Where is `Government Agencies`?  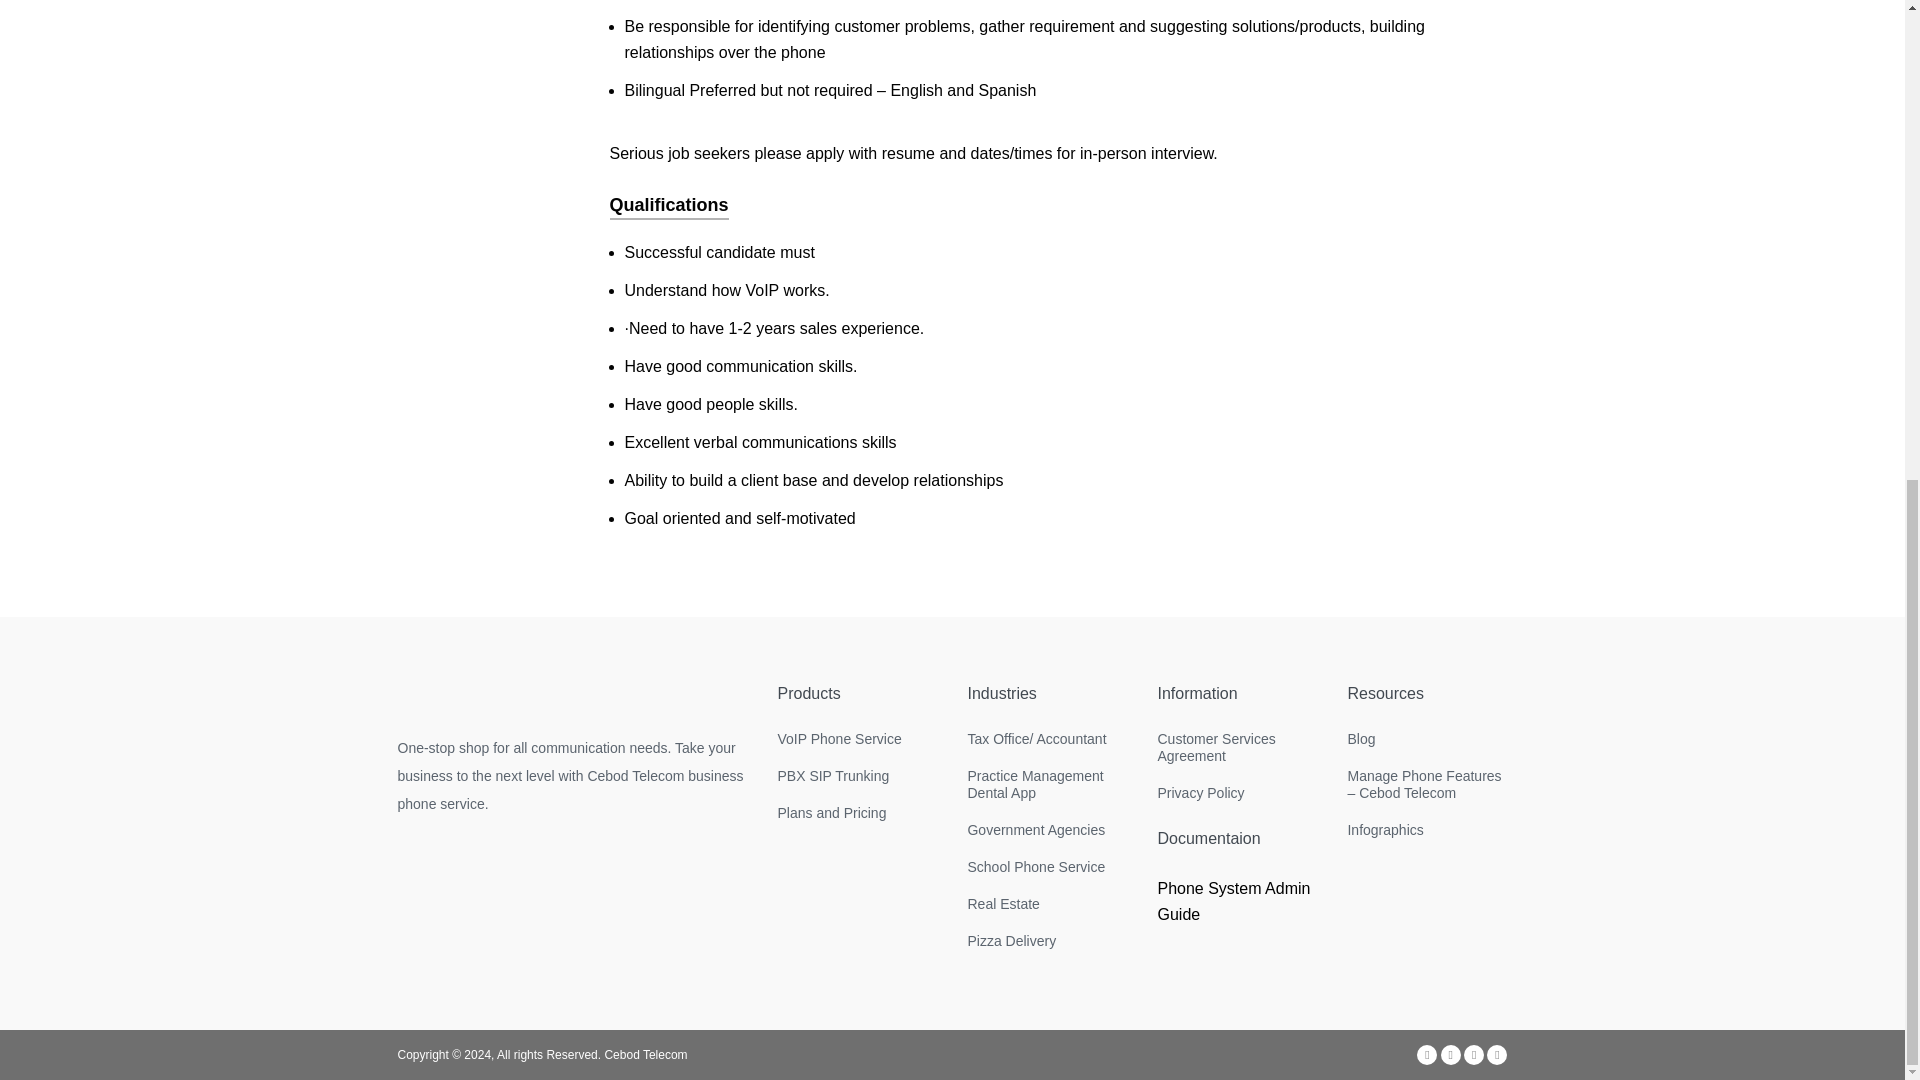 Government Agencies is located at coordinates (1047, 830).